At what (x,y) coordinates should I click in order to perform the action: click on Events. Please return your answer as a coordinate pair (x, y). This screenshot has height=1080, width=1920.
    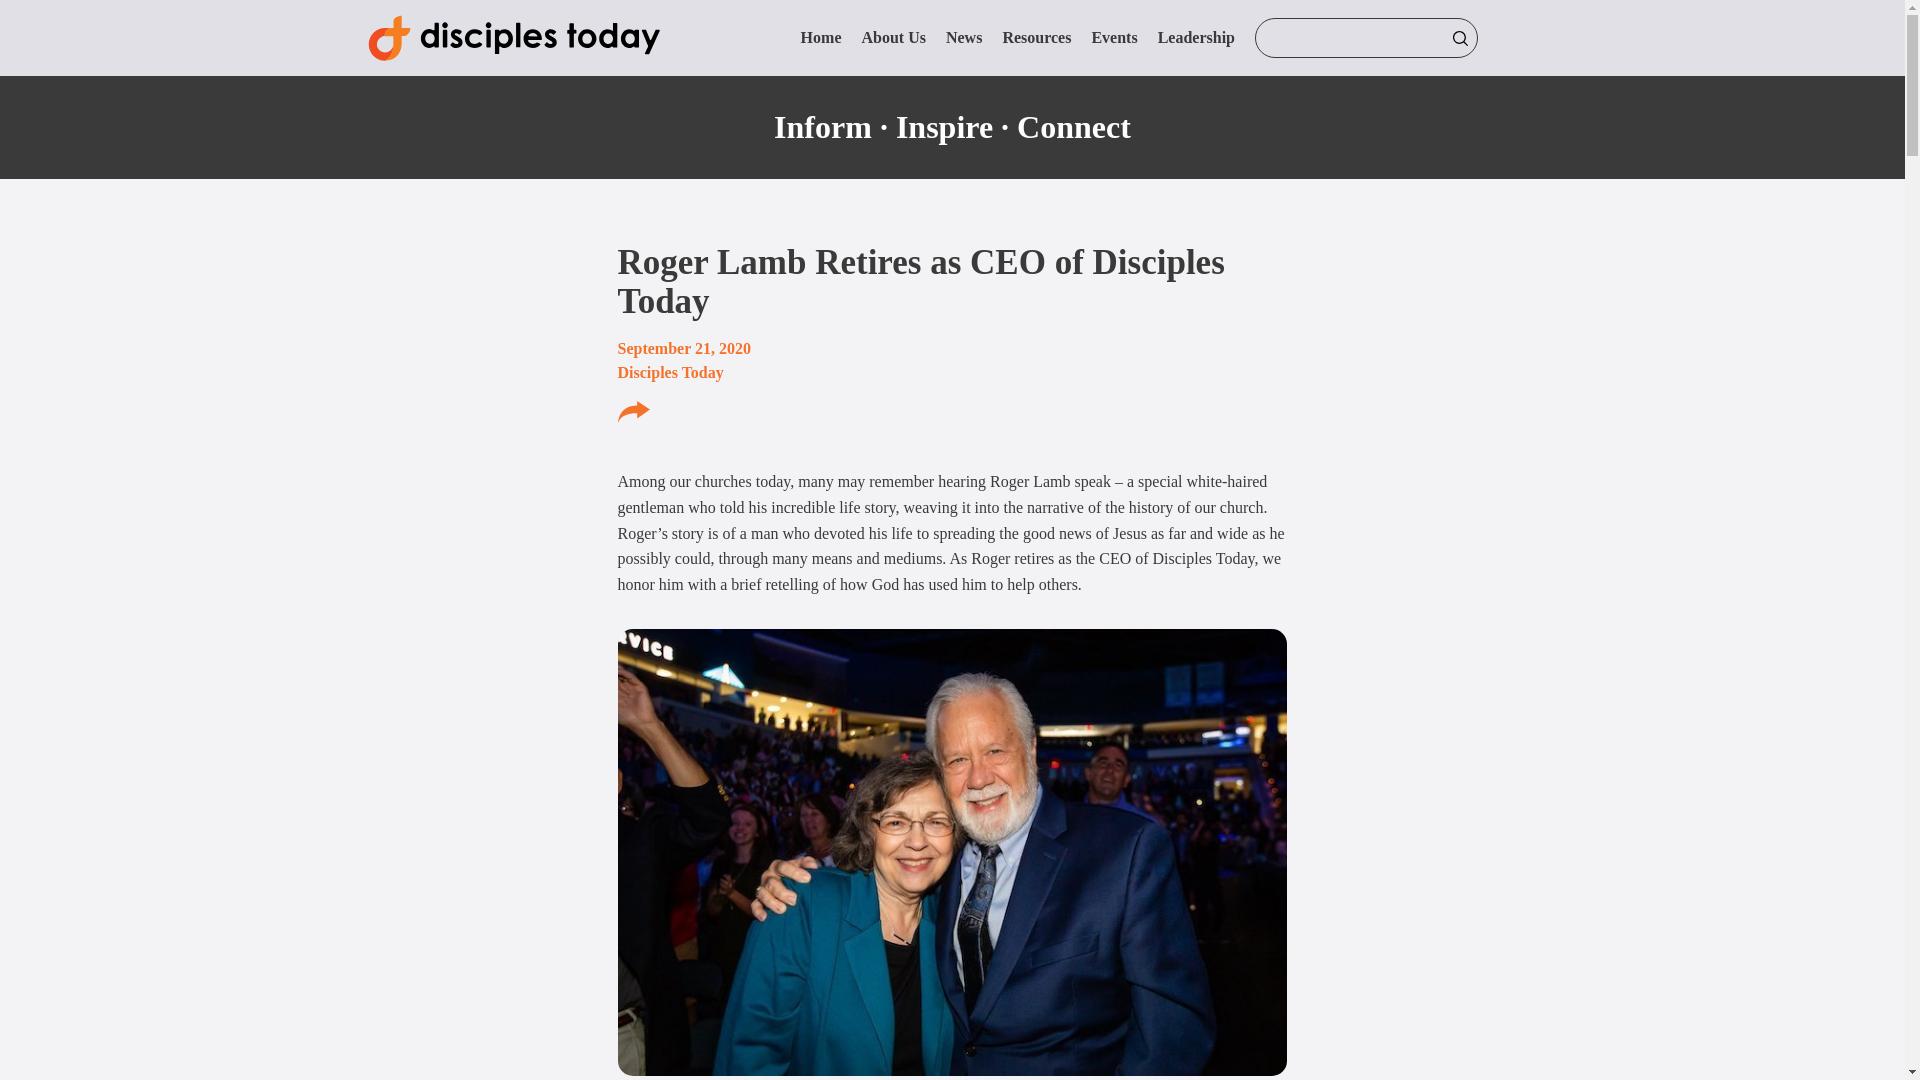
    Looking at the image, I should click on (1113, 38).